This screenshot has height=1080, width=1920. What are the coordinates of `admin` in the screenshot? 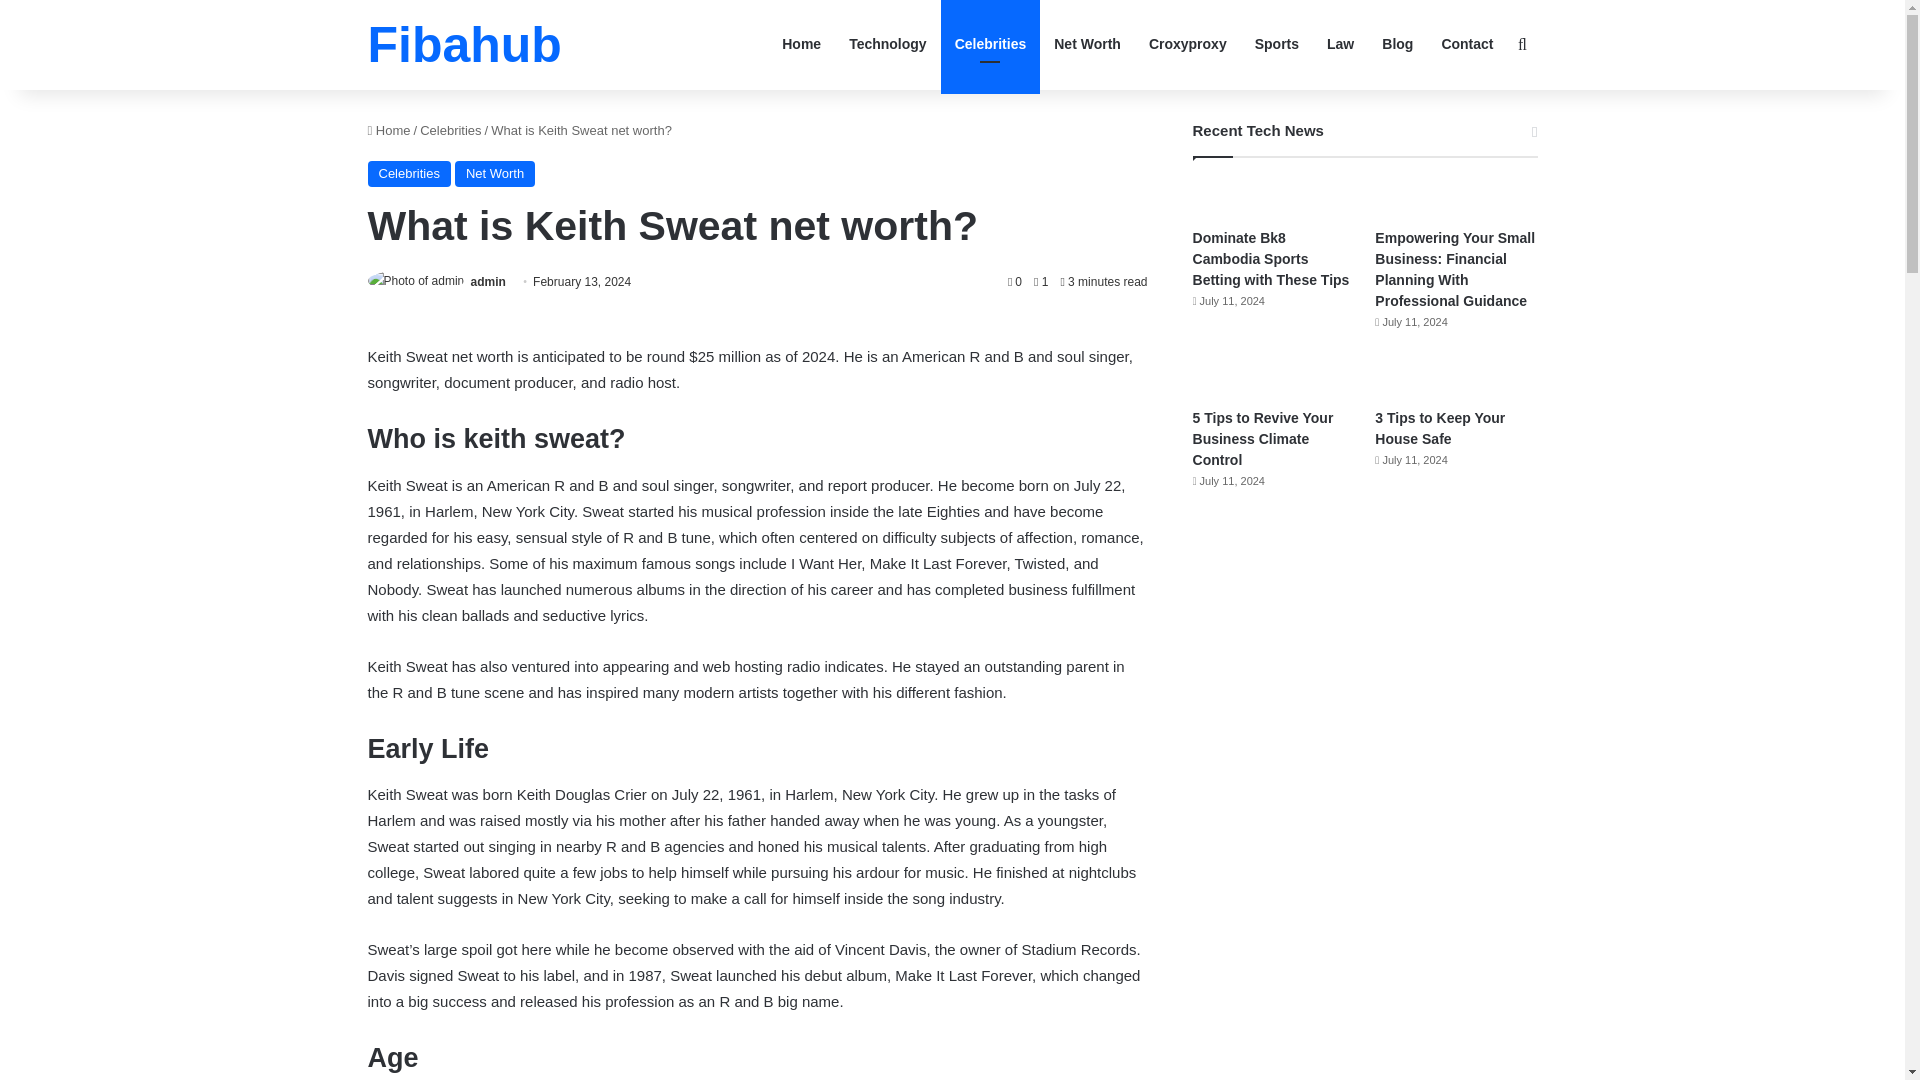 It's located at (488, 282).